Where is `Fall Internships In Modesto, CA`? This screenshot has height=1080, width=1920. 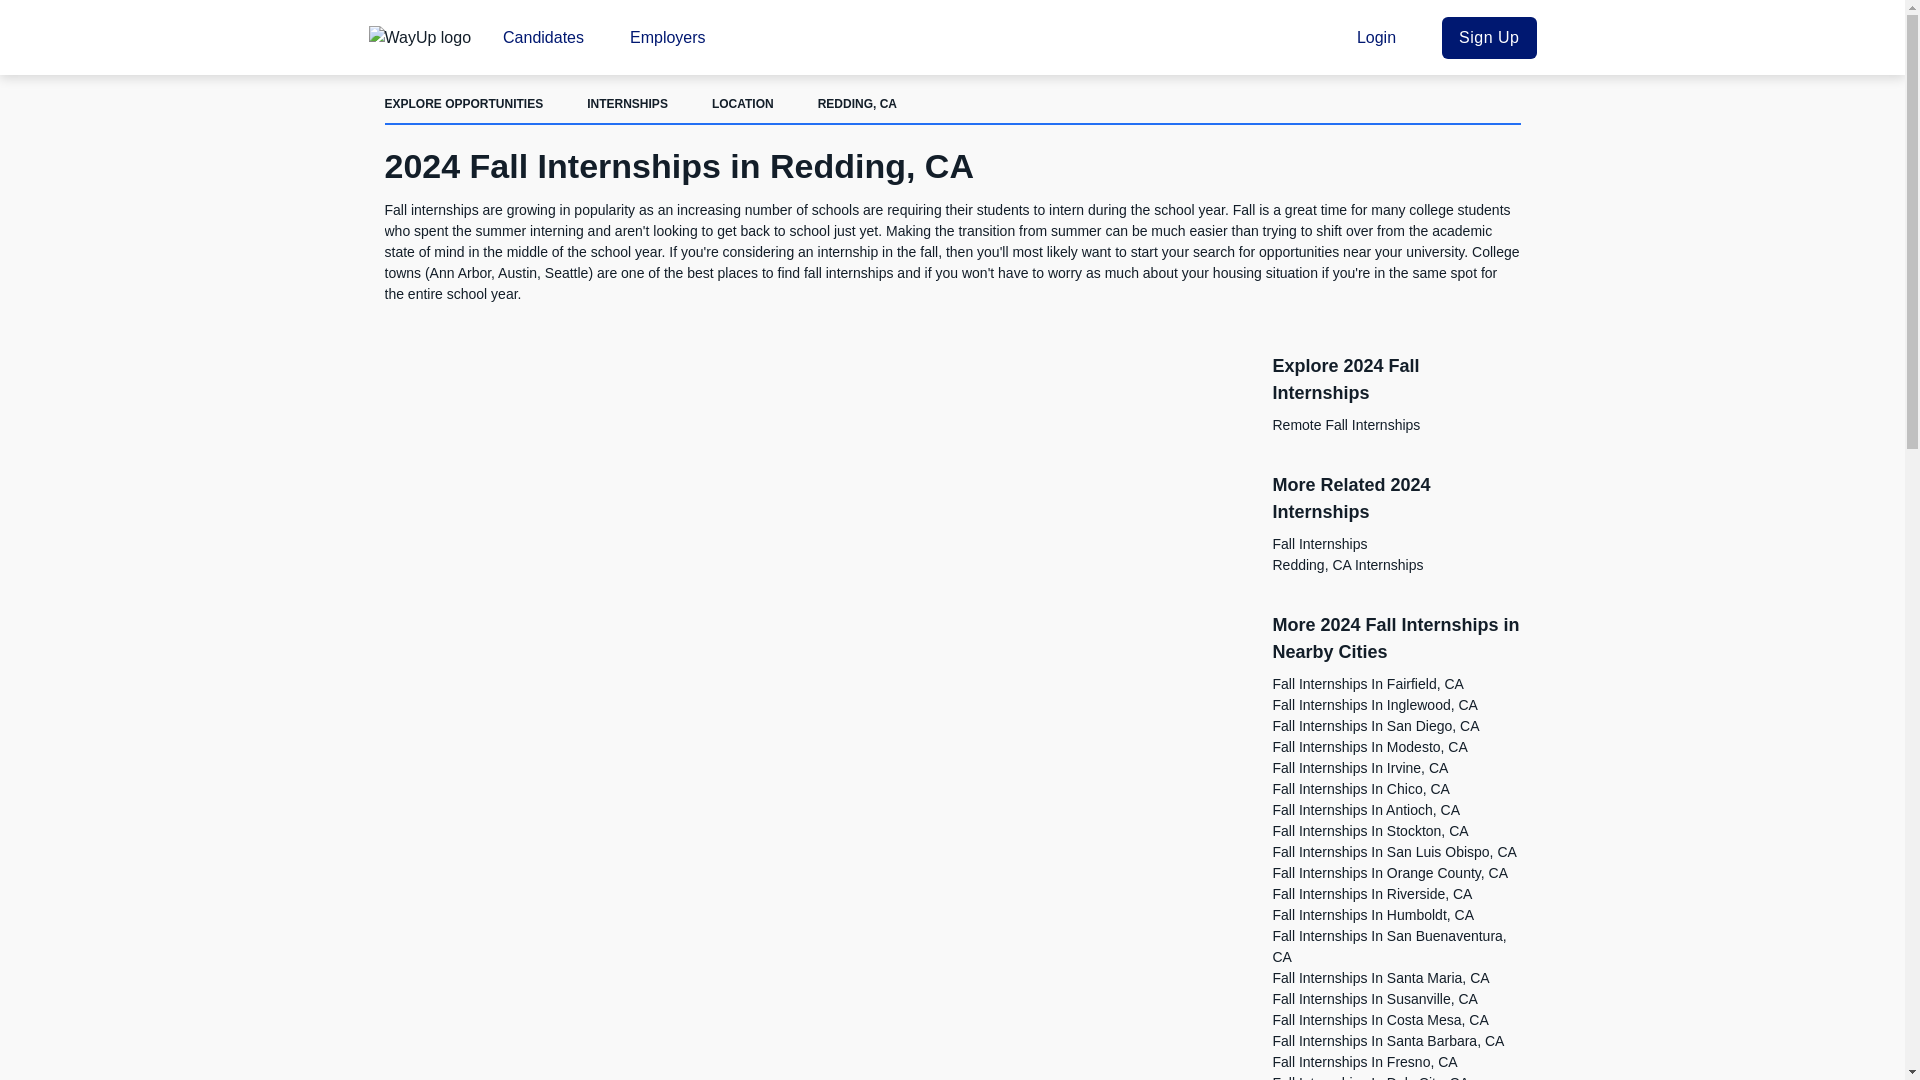
Fall Internships In Modesto, CA is located at coordinates (1368, 746).